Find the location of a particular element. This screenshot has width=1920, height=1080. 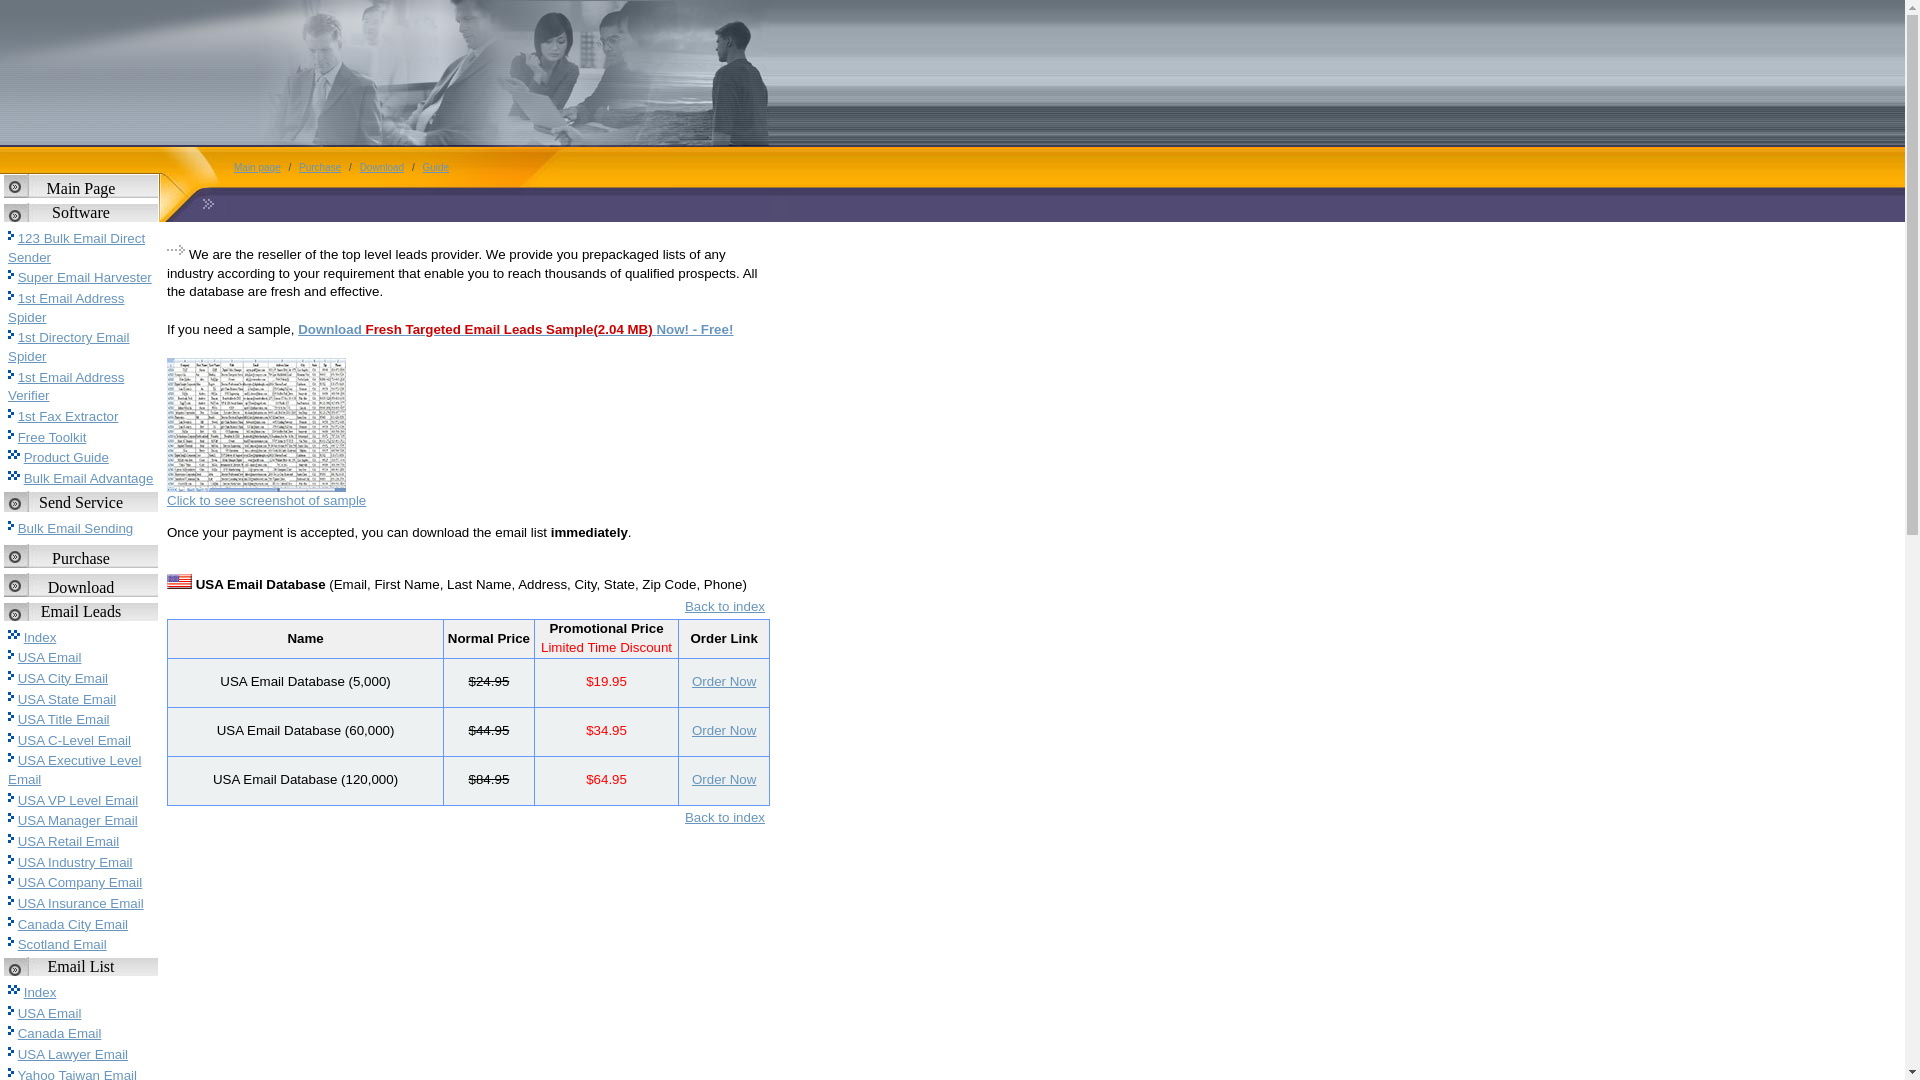

USA Industry Email is located at coordinates (76, 862).